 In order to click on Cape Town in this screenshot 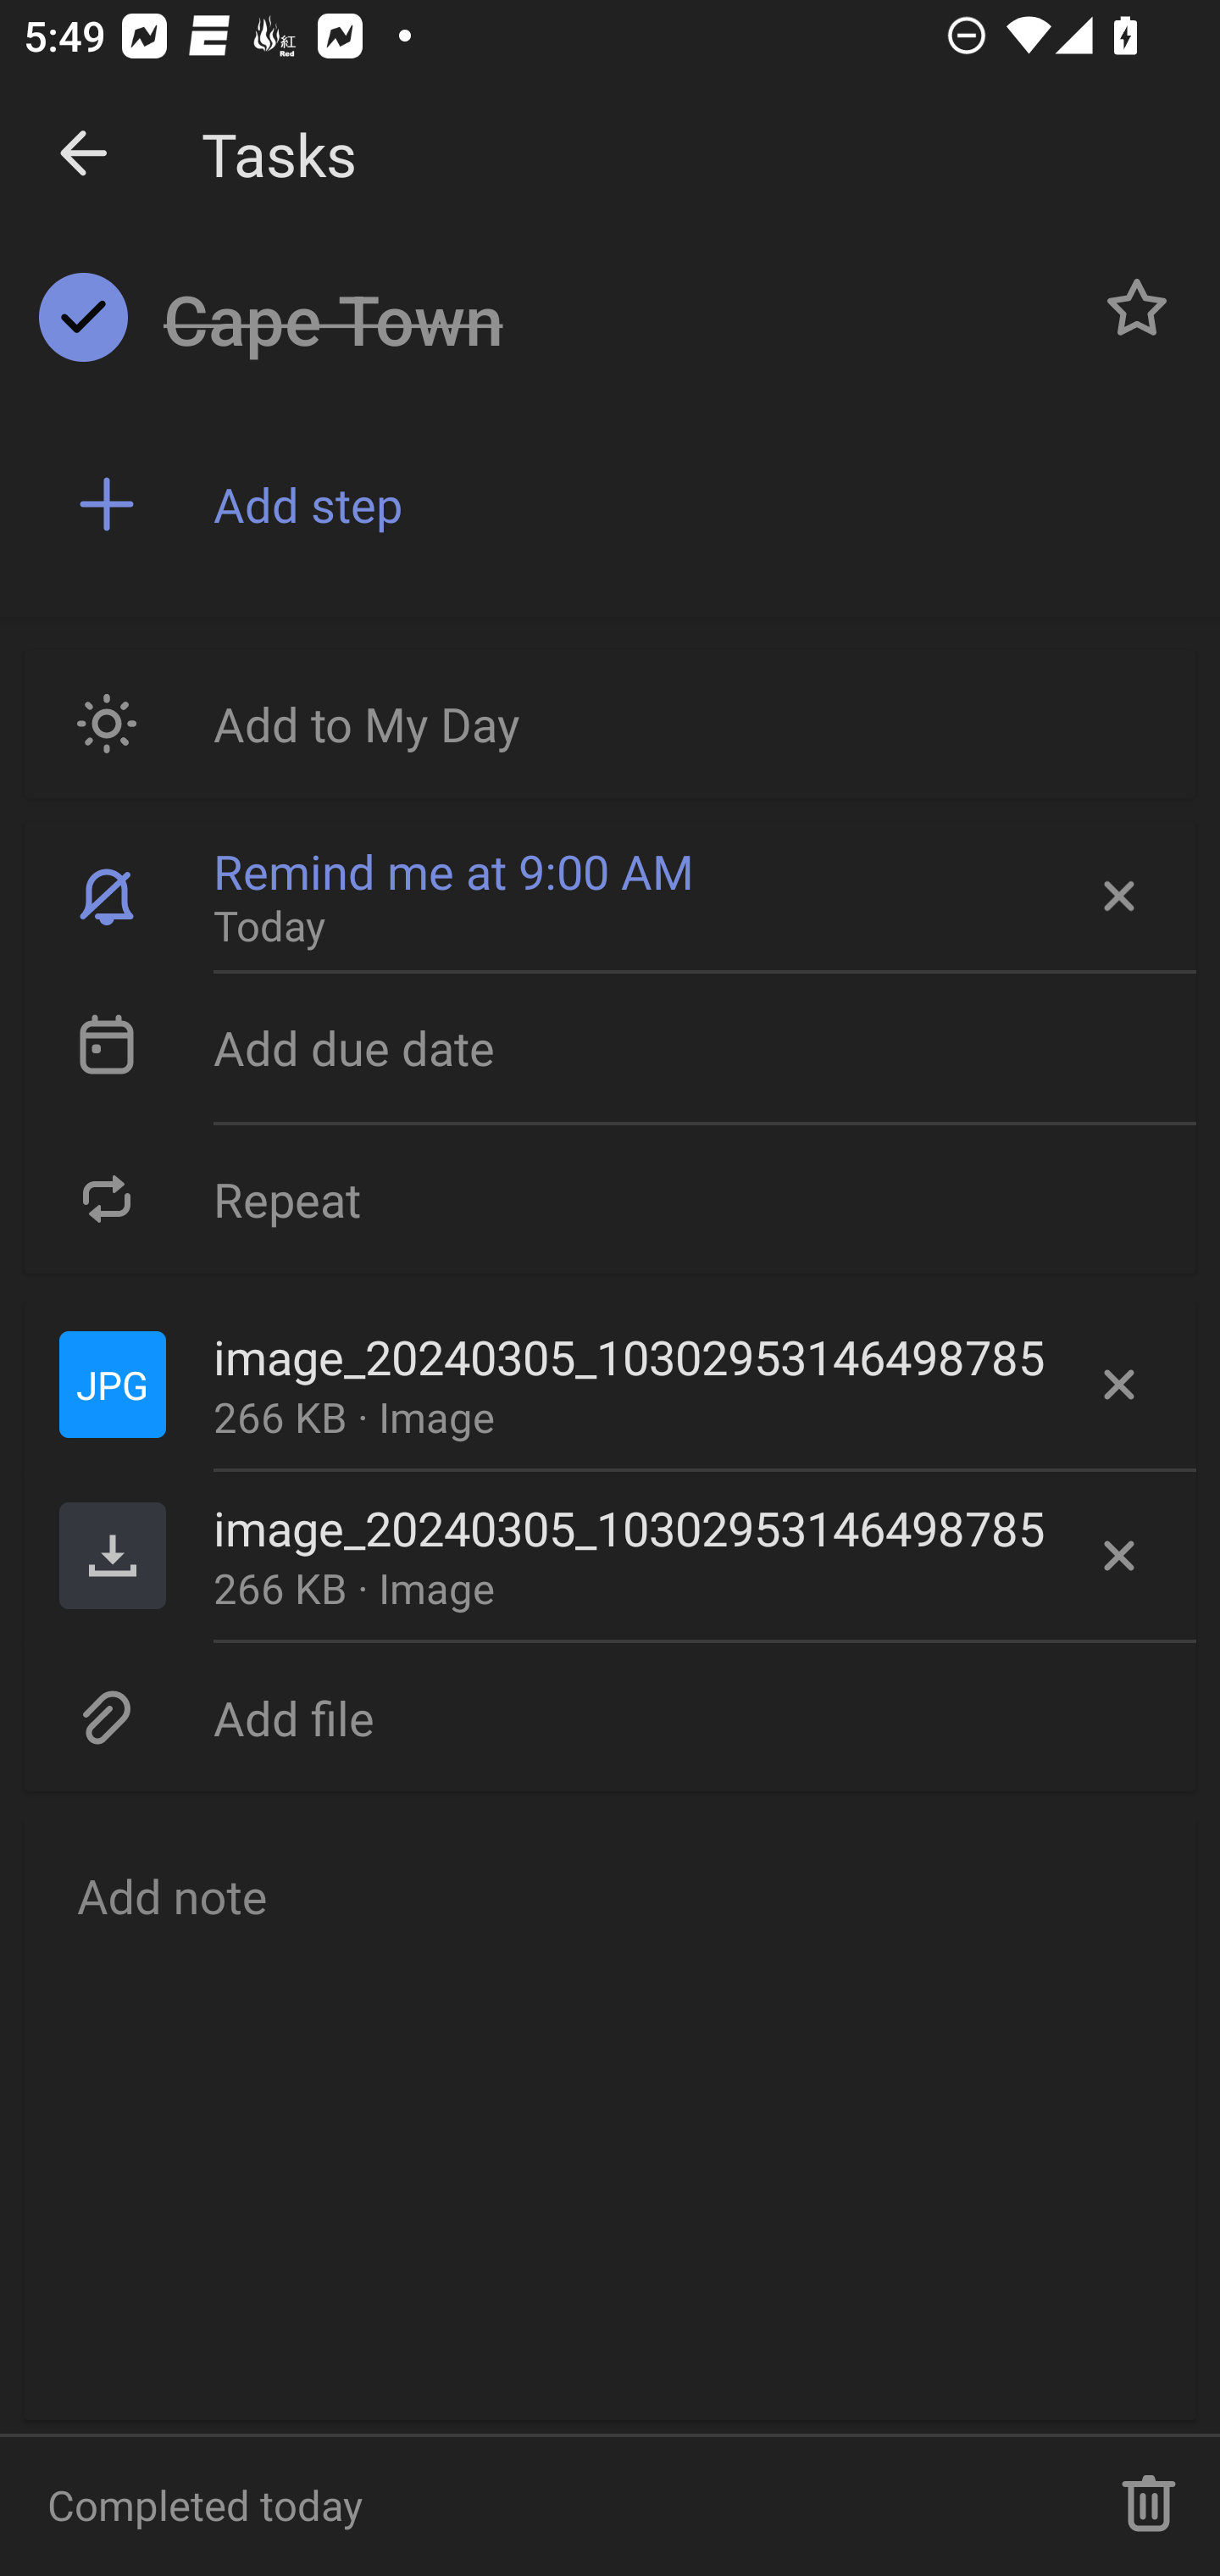, I will do `click(614, 320)`.